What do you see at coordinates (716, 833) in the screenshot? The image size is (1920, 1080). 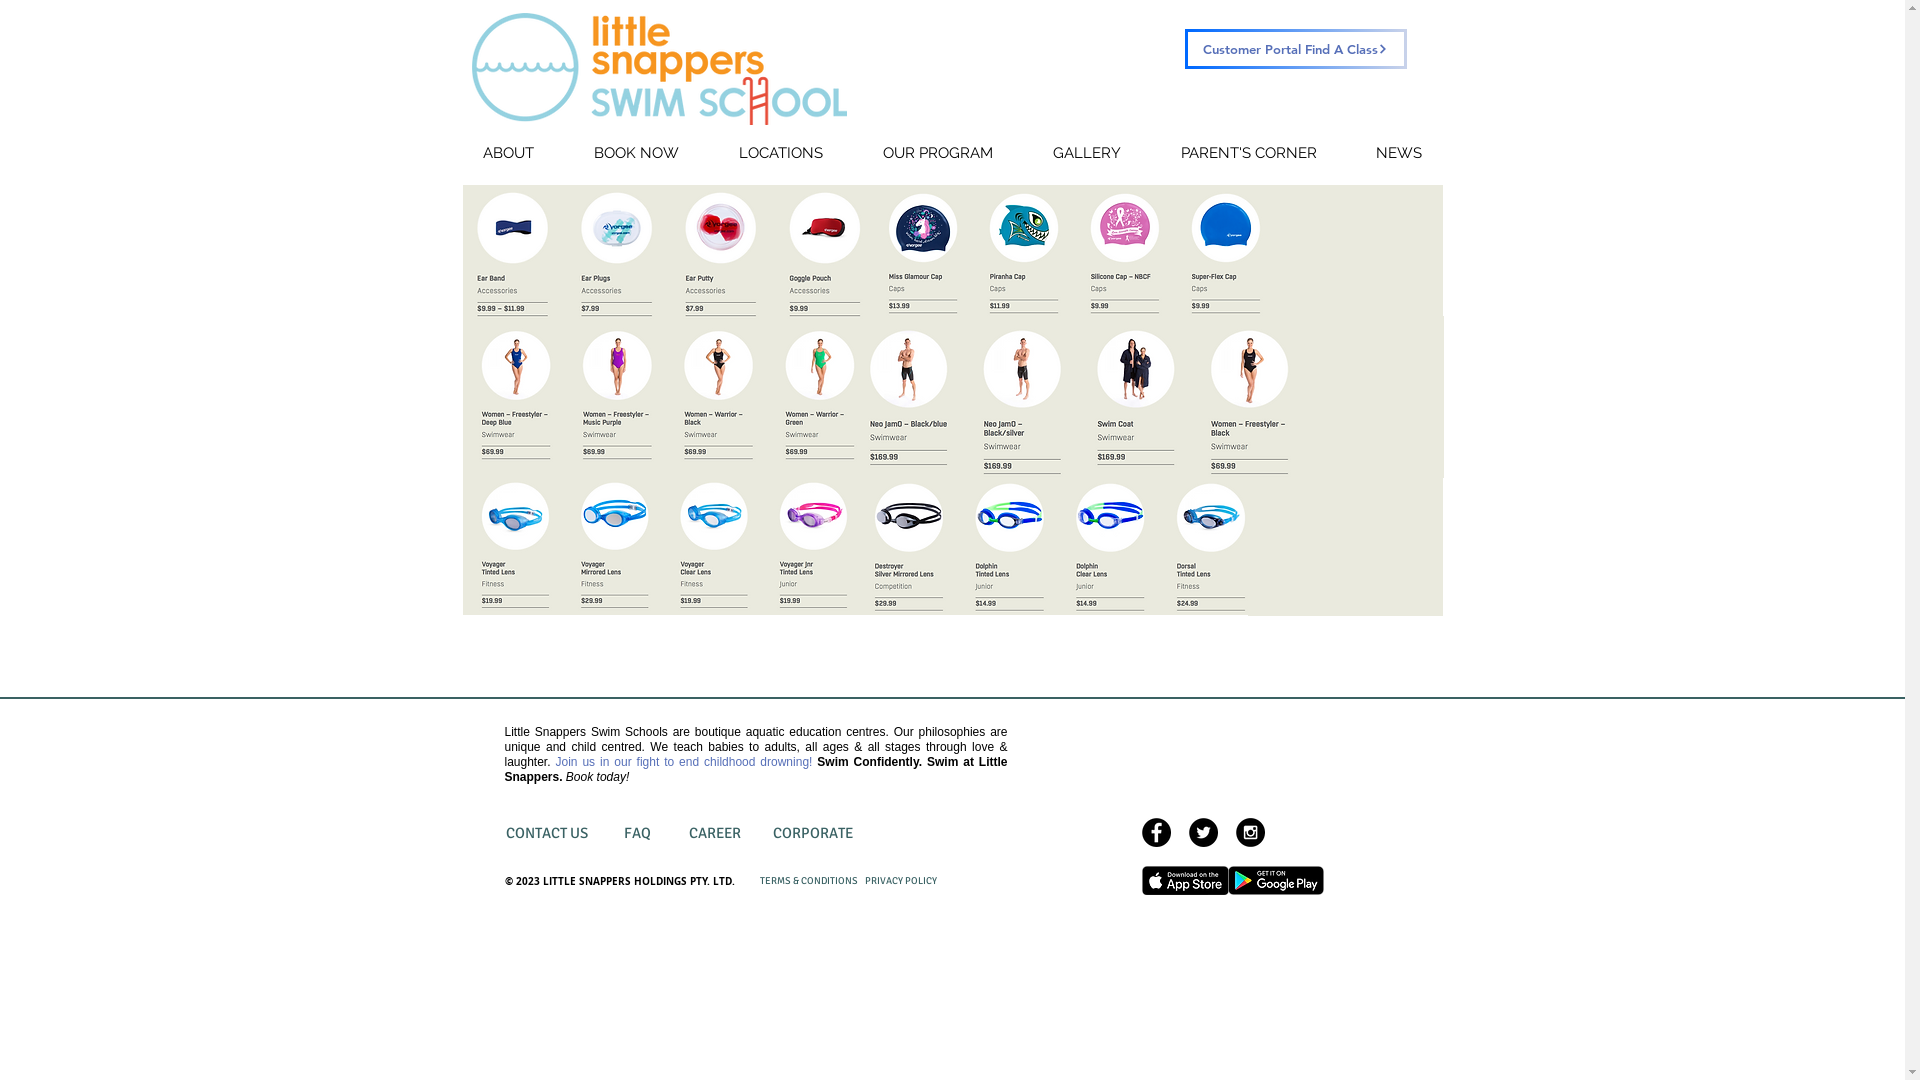 I see `CAREER` at bounding box center [716, 833].